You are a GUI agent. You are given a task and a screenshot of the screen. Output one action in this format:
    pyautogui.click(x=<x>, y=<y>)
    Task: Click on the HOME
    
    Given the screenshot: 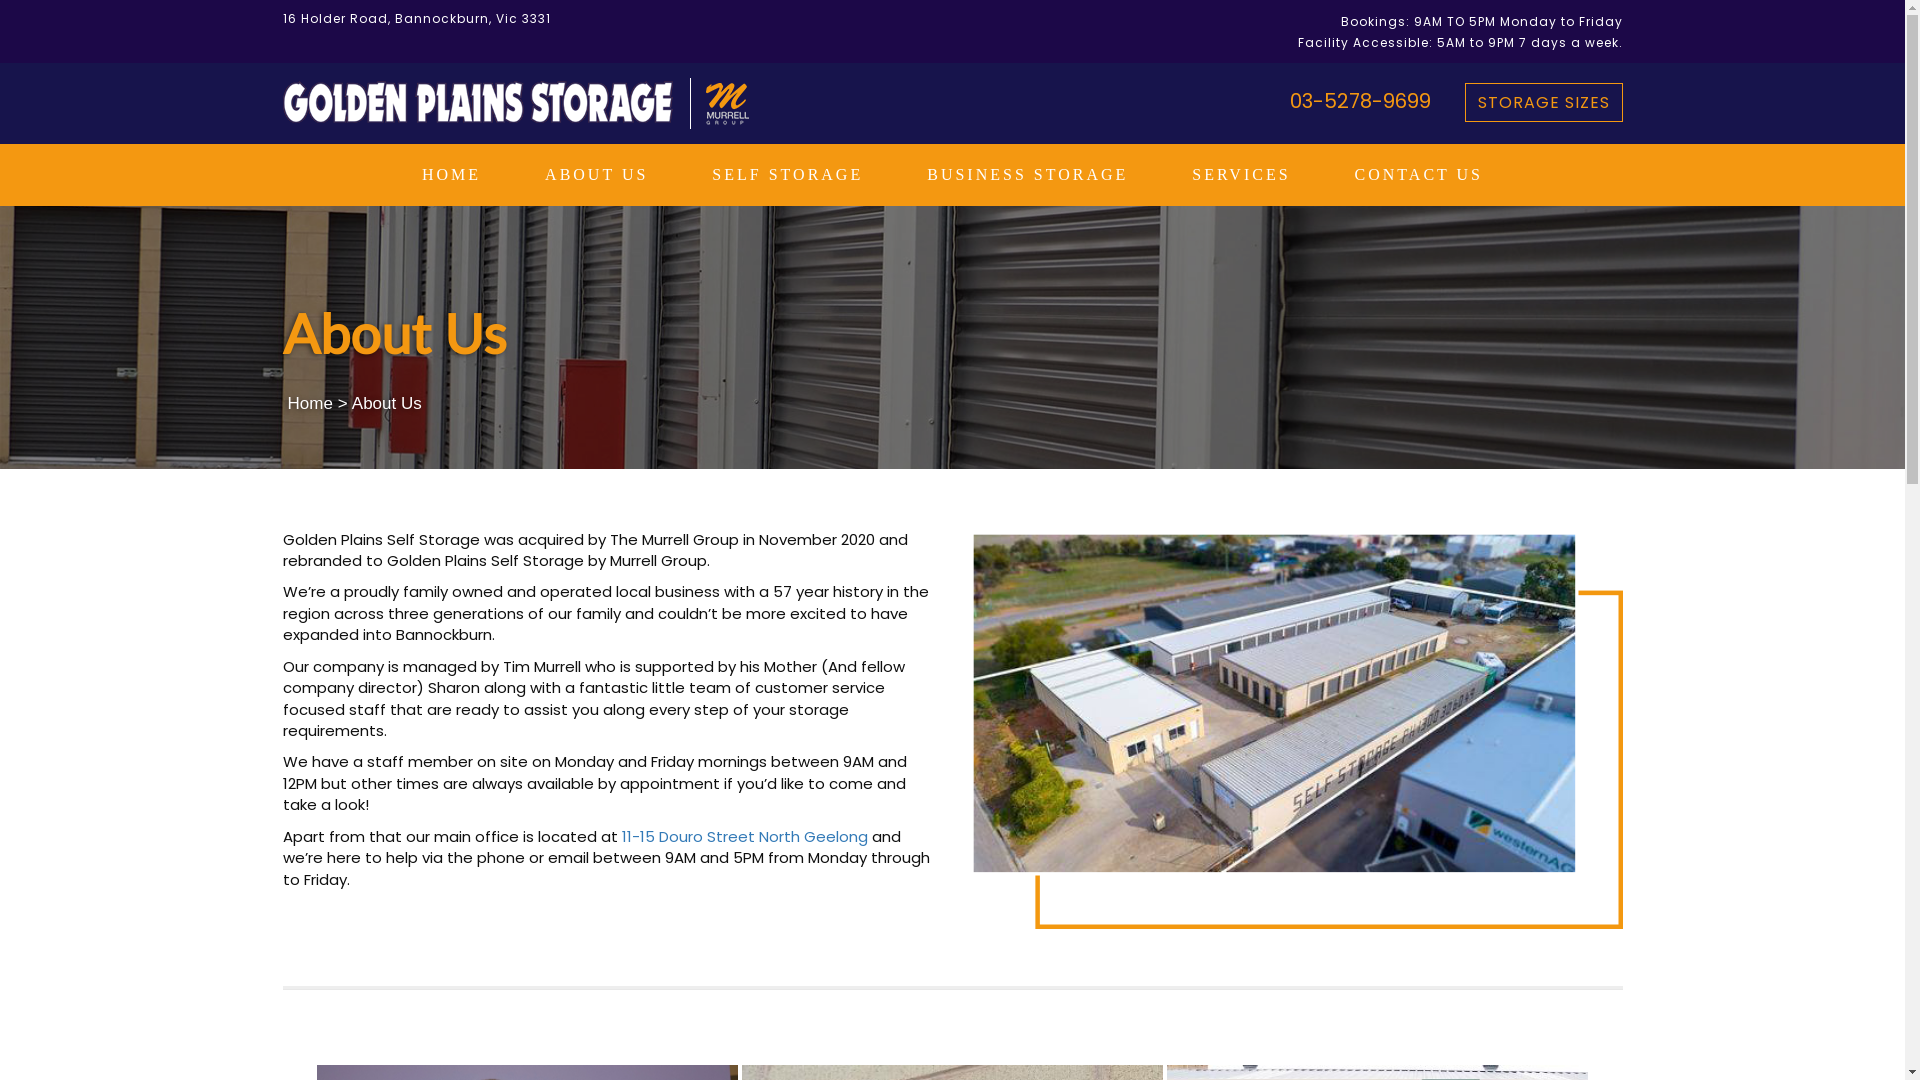 What is the action you would take?
    pyautogui.click(x=452, y=175)
    